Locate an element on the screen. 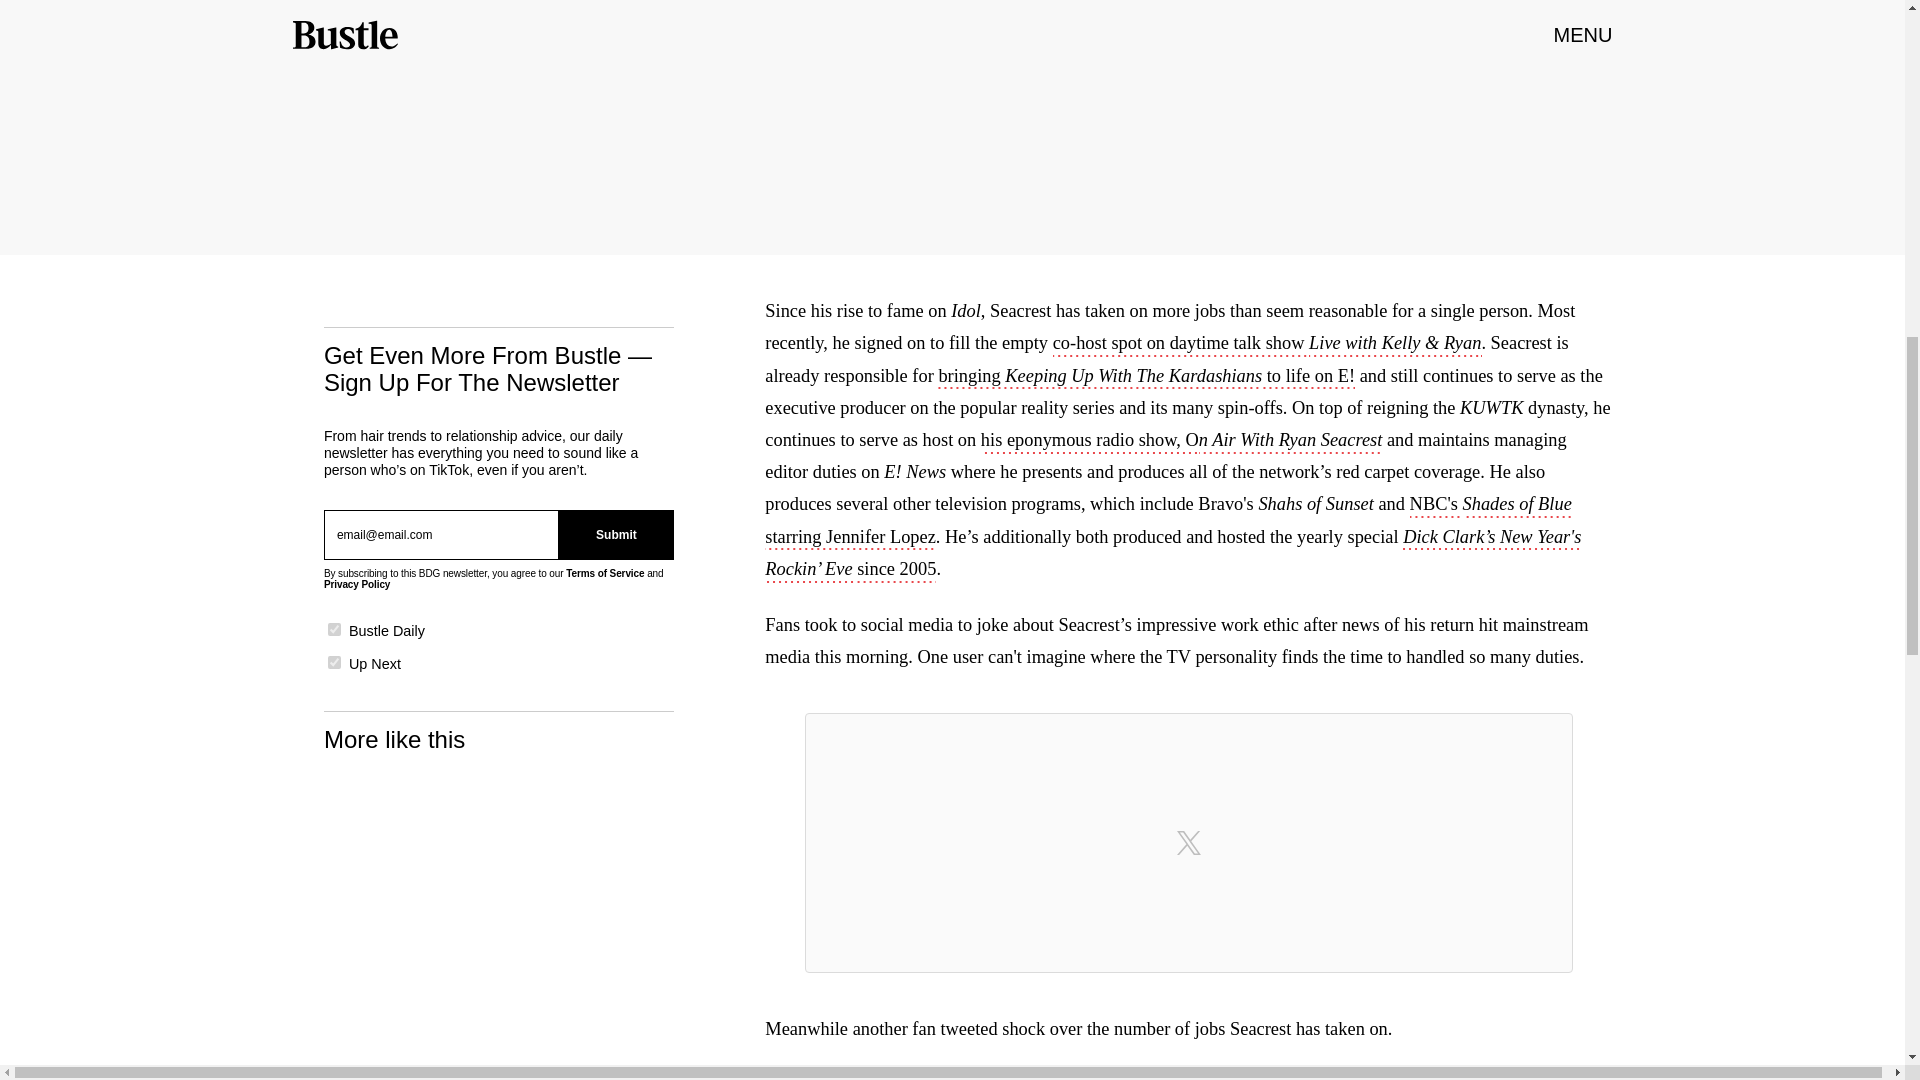 This screenshot has width=1920, height=1080. since 2005 is located at coordinates (896, 571).